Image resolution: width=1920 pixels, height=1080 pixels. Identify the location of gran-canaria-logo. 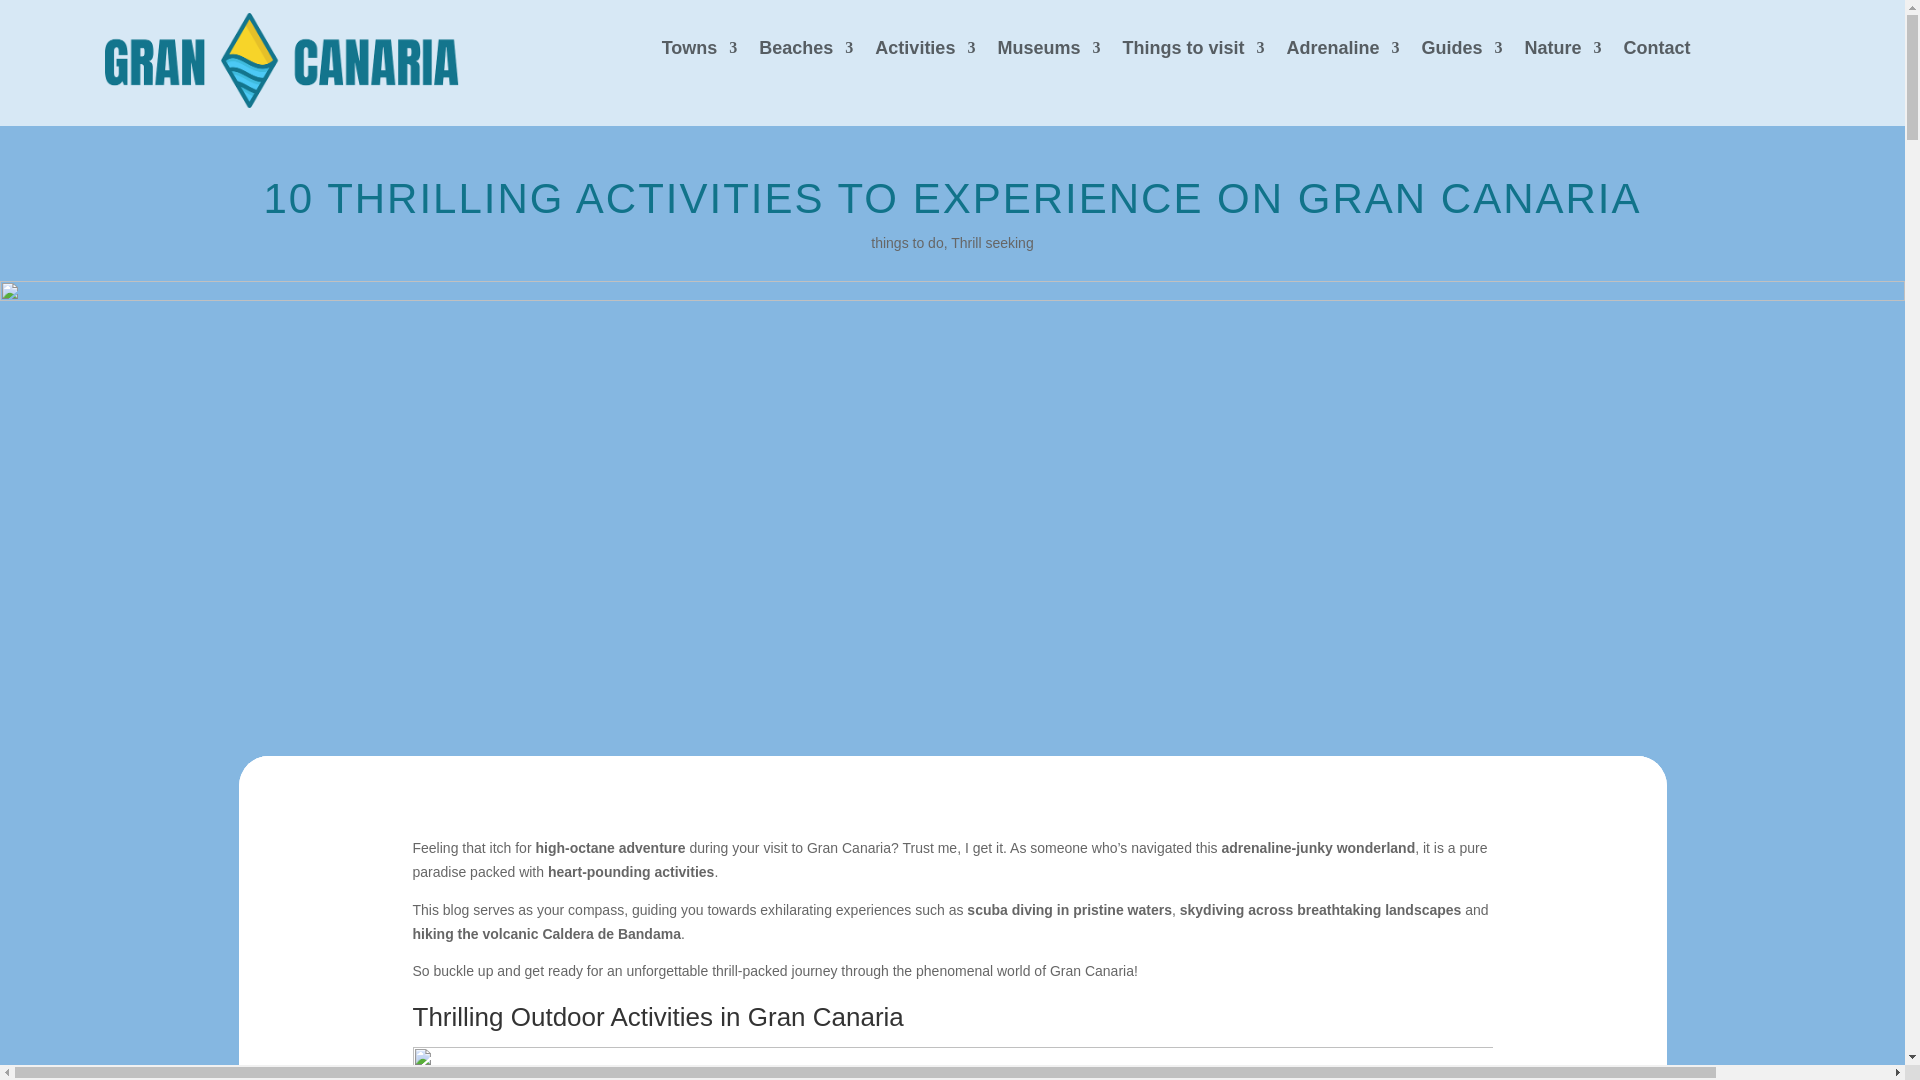
(282, 60).